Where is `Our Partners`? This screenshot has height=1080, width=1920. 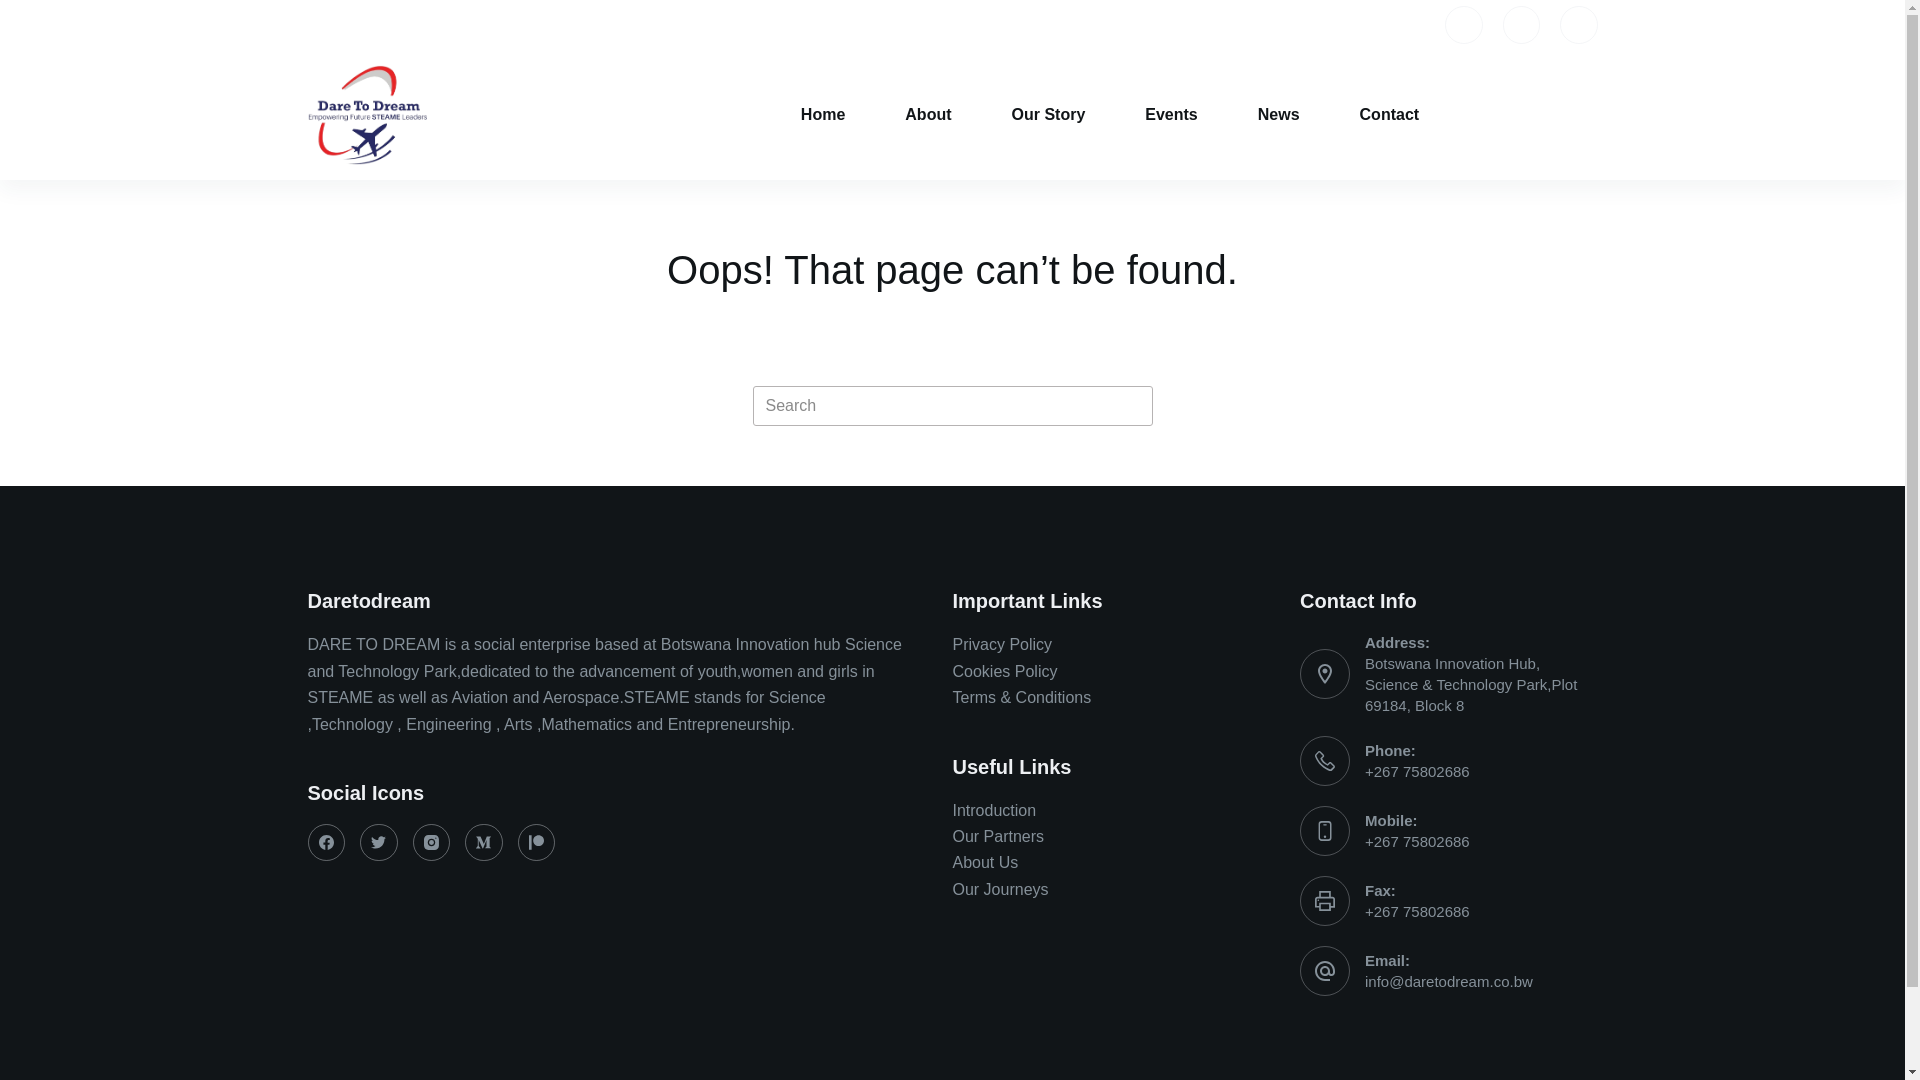
Our Partners is located at coordinates (998, 836).